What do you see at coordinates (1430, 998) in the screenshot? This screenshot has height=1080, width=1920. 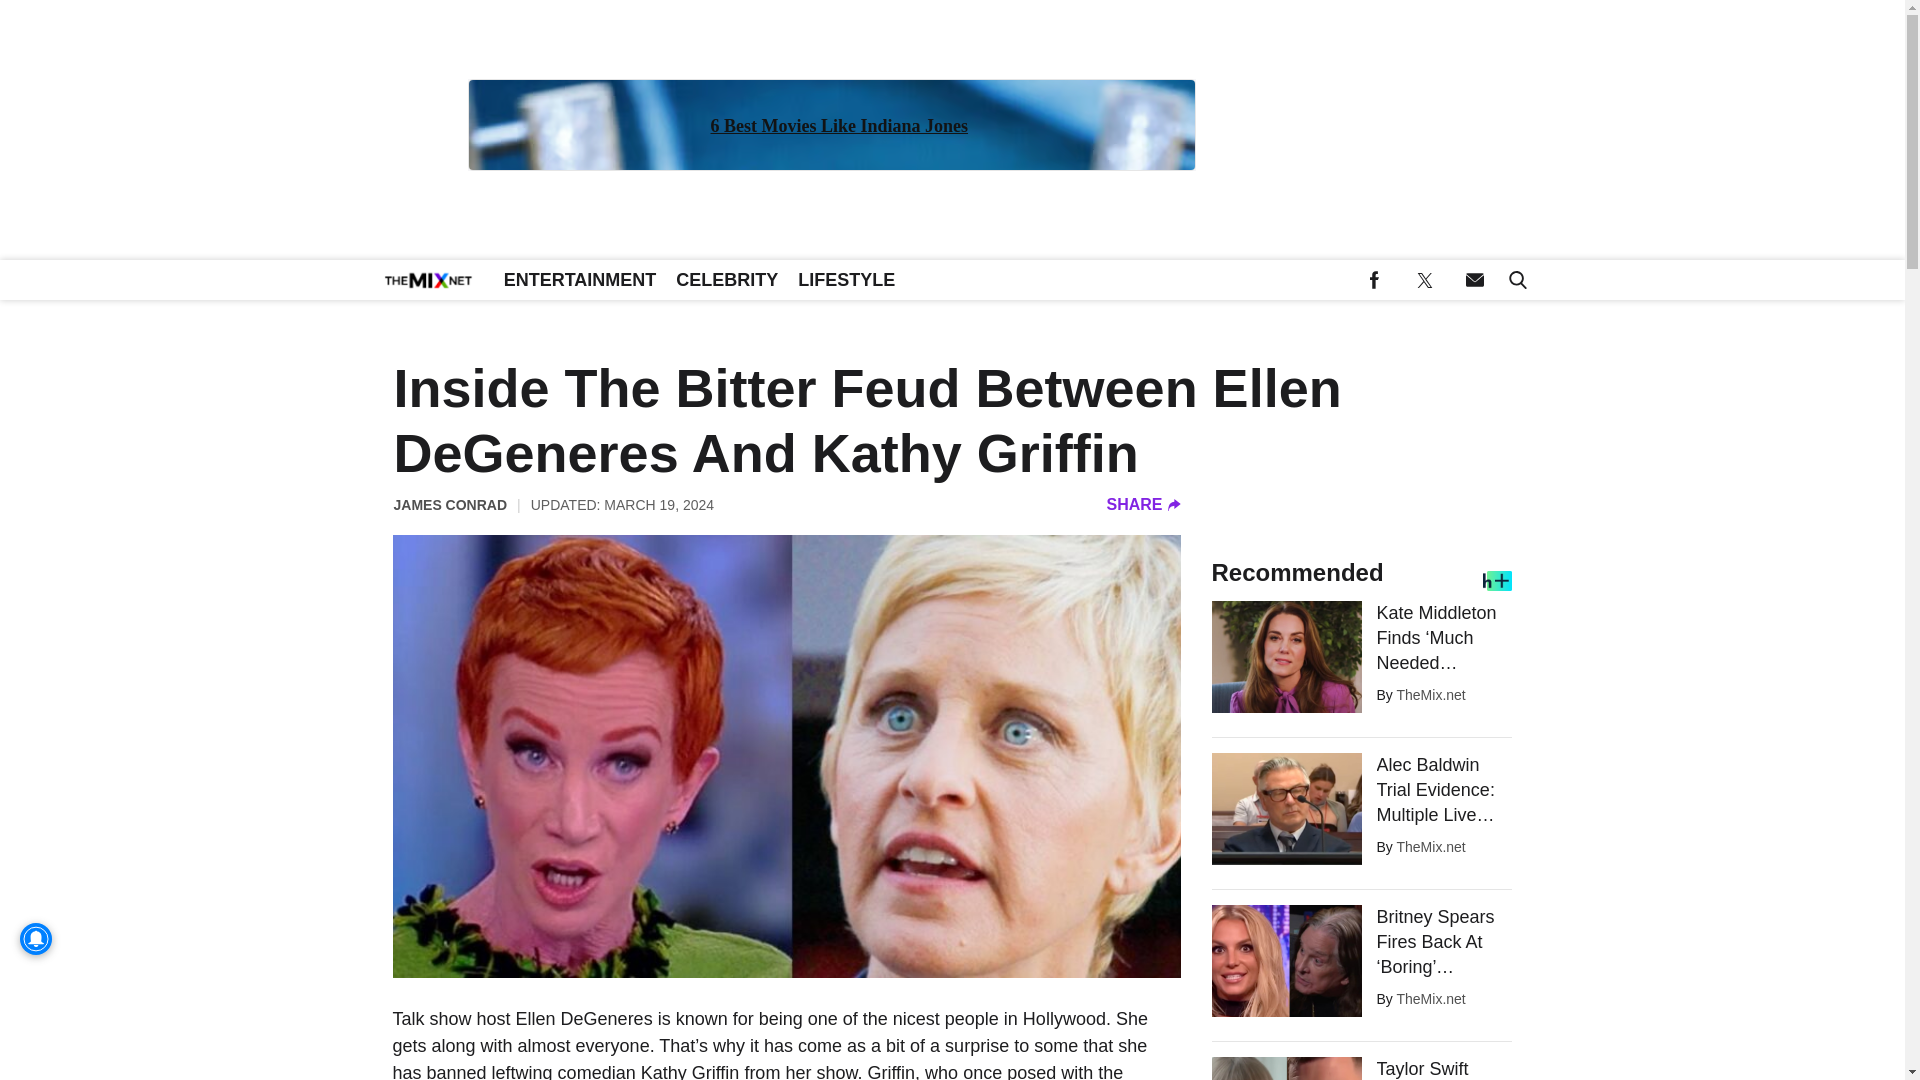 I see `TheMix.net` at bounding box center [1430, 998].